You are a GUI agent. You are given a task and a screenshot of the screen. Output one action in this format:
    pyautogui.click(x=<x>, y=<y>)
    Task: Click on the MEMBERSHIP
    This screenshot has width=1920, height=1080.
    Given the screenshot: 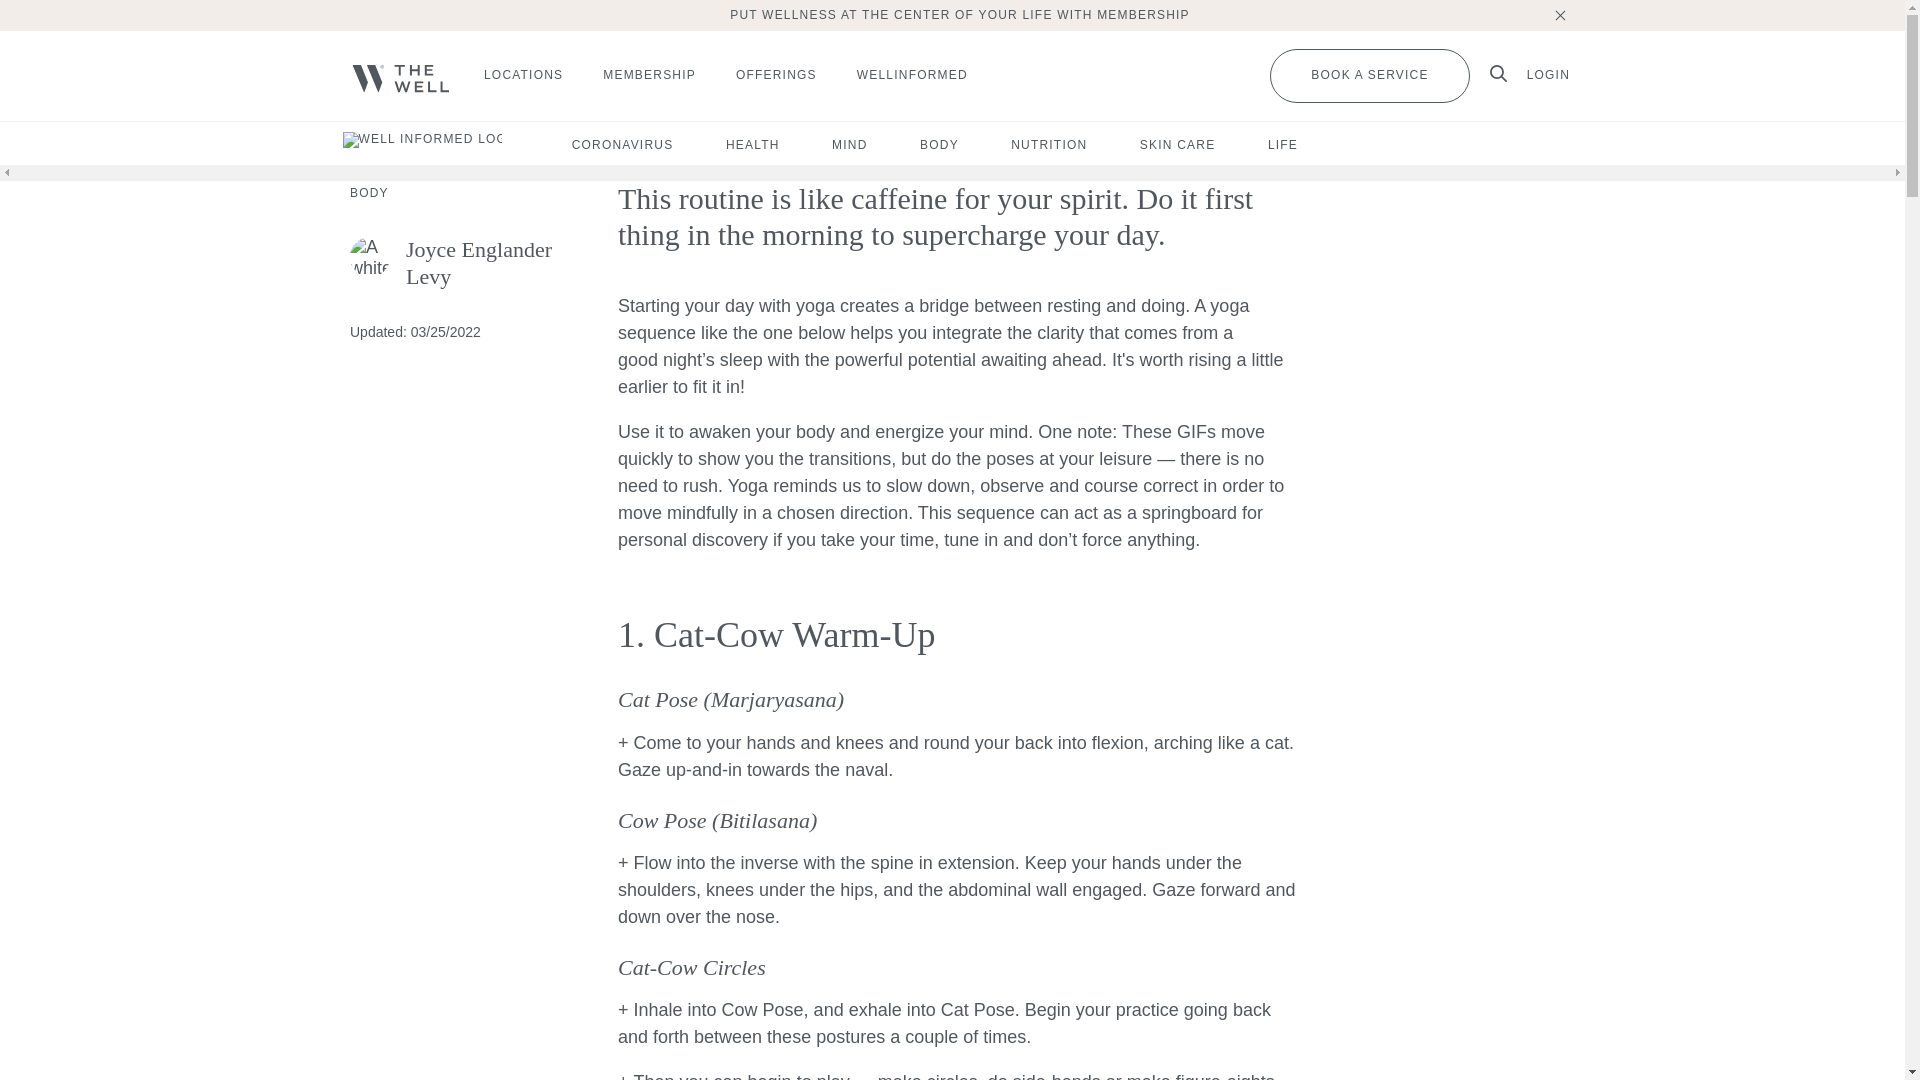 What is the action you would take?
    pyautogui.click(x=648, y=76)
    